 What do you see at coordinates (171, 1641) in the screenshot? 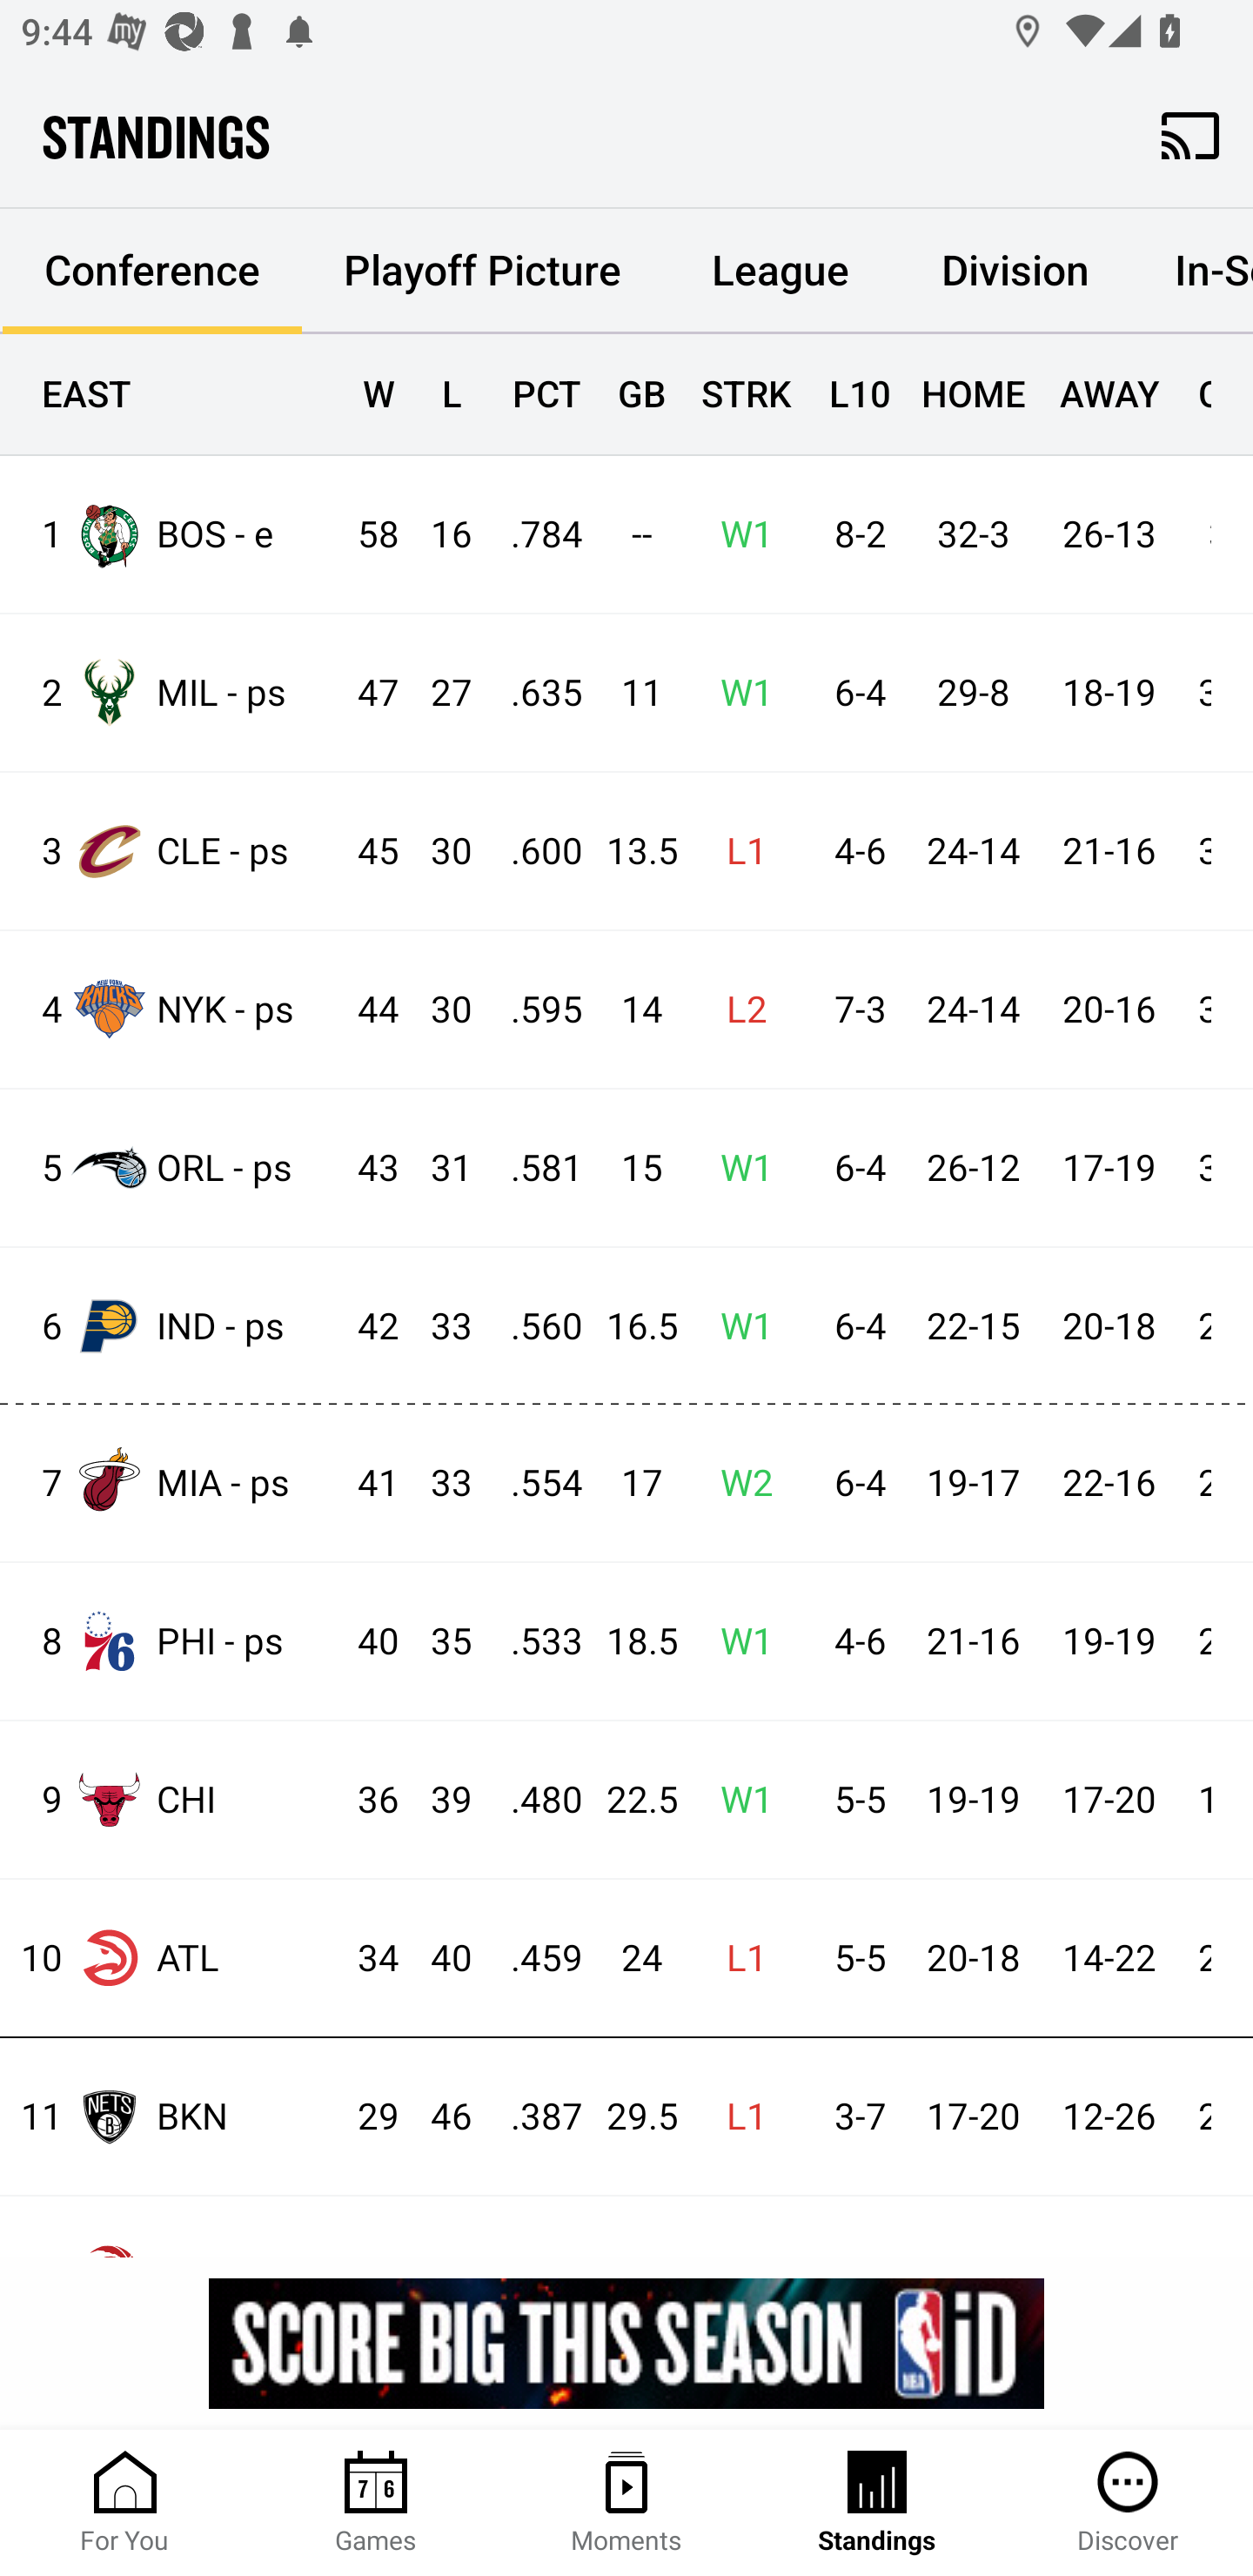
I see `8 PHI - ps` at bounding box center [171, 1641].